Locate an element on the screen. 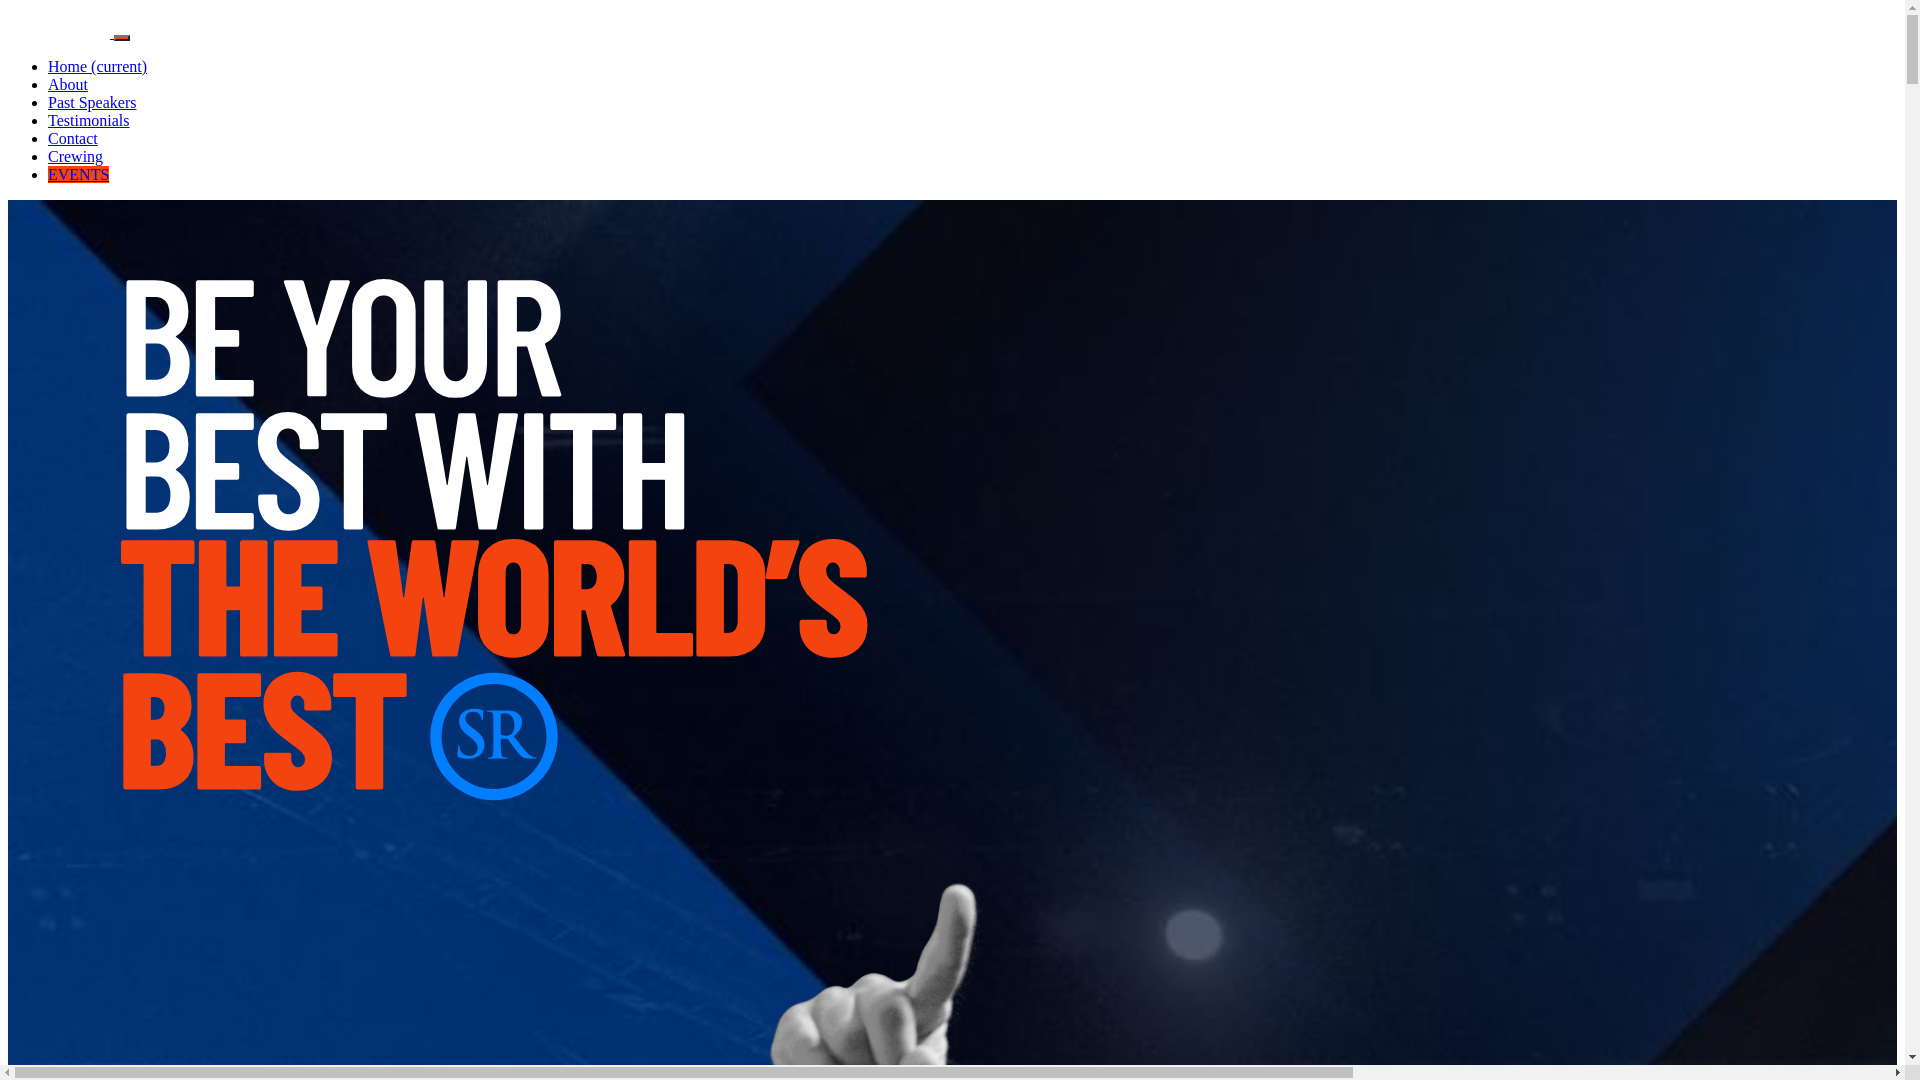  About is located at coordinates (68, 84).